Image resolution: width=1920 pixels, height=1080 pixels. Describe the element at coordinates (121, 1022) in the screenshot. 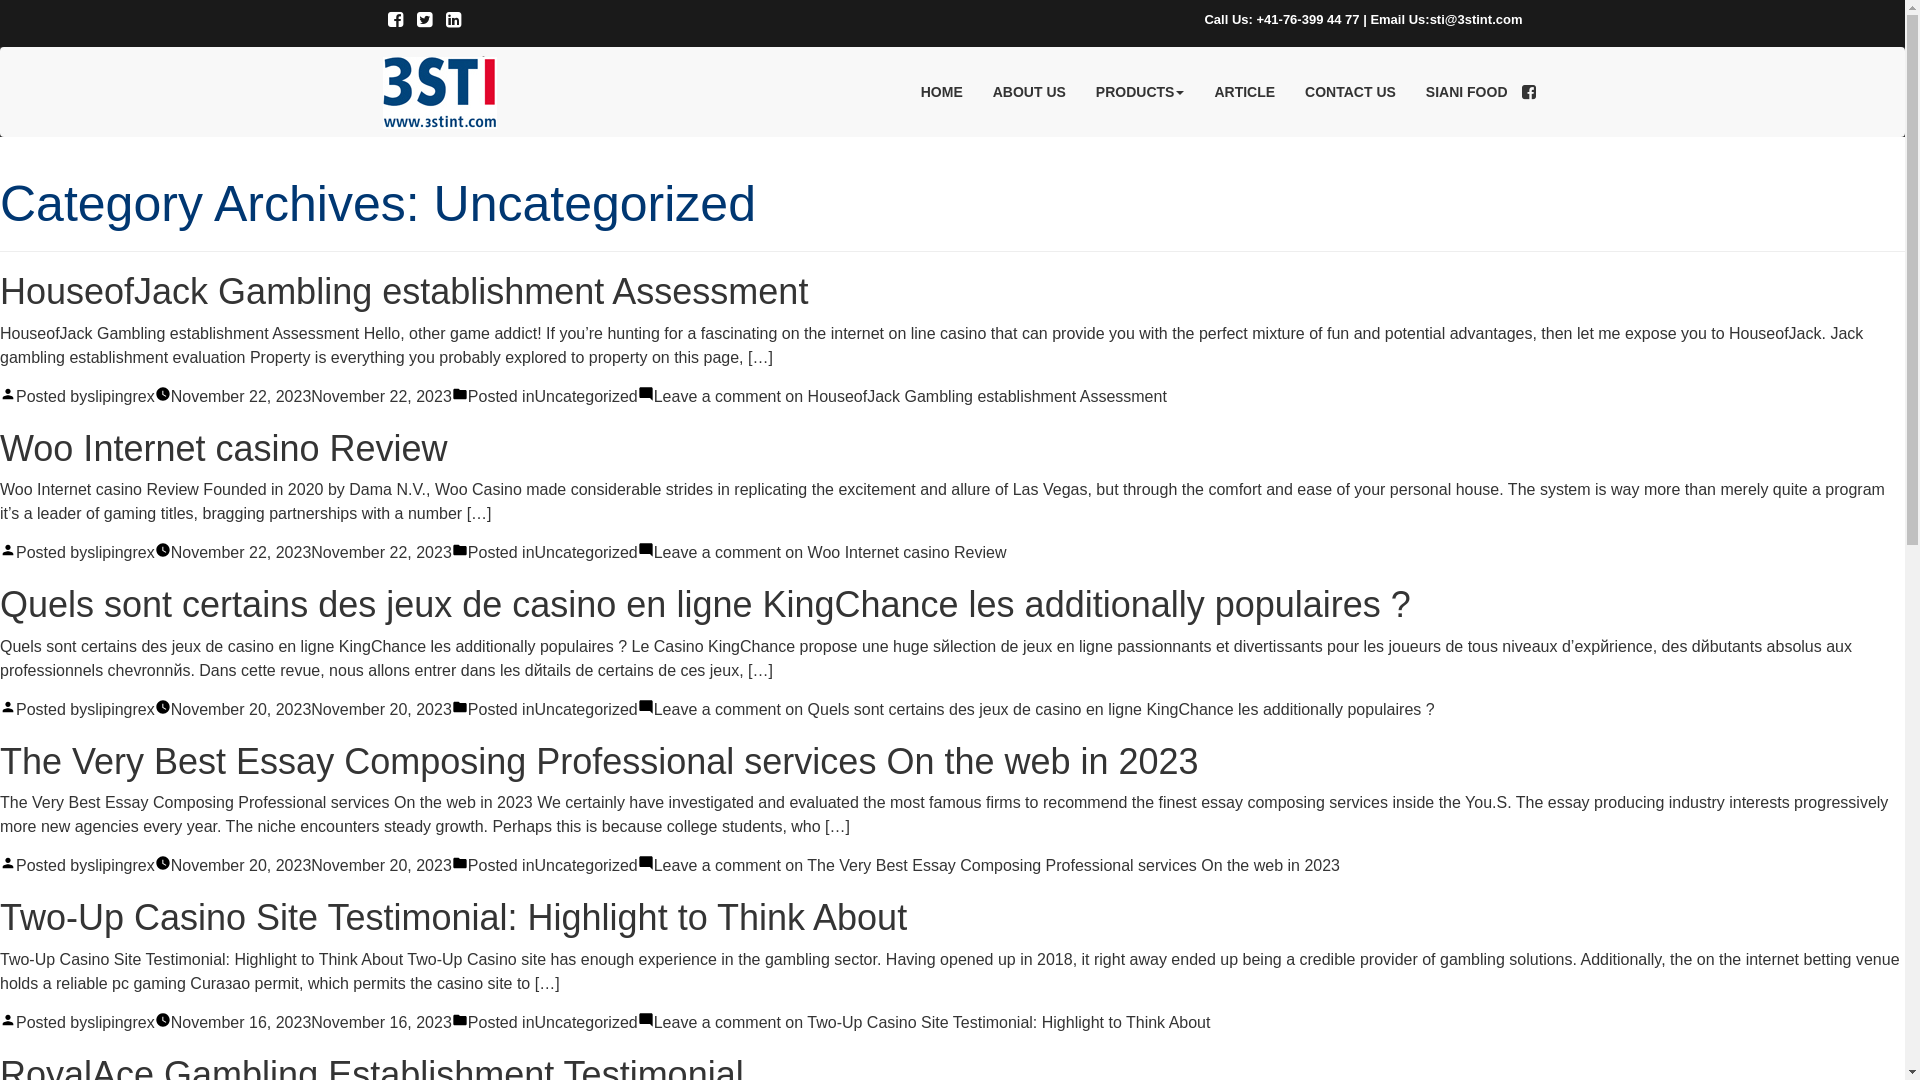

I see `slipingrex` at that location.